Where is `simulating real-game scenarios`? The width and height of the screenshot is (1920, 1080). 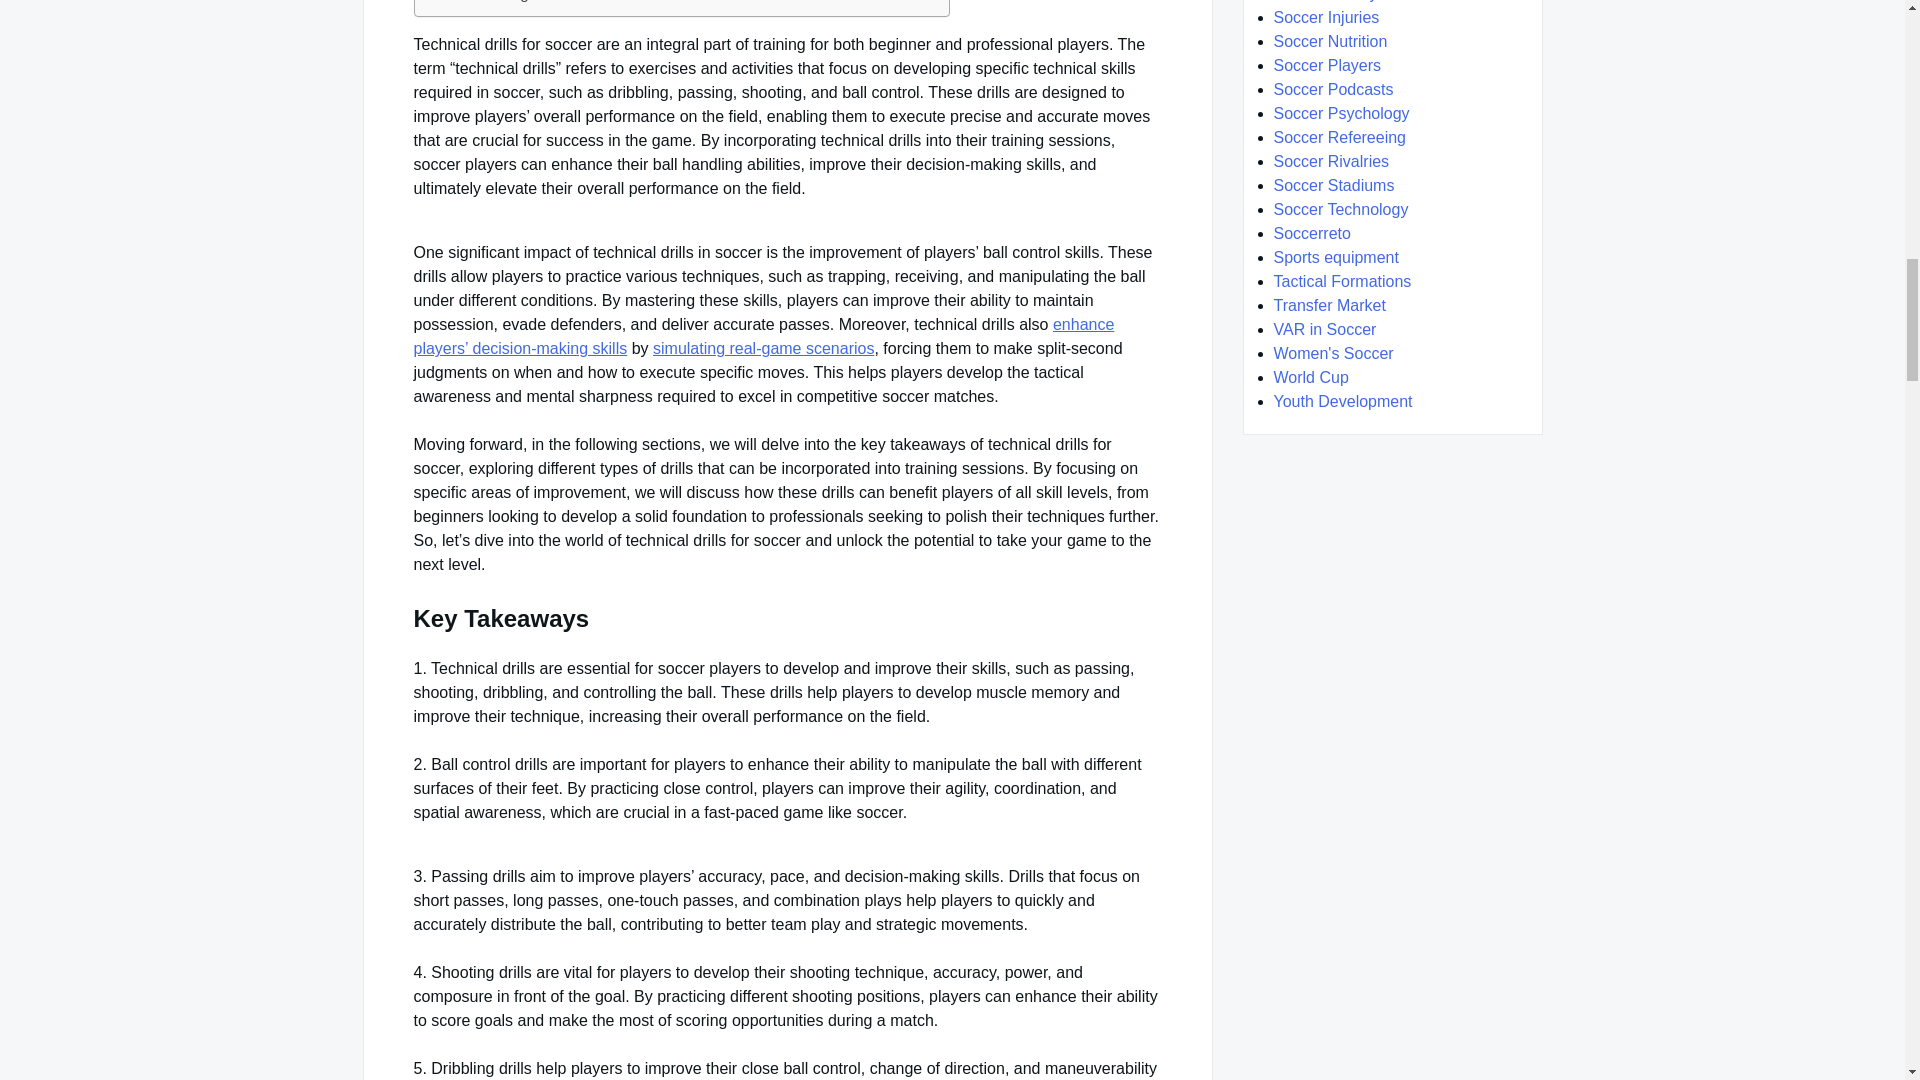
simulating real-game scenarios is located at coordinates (762, 348).